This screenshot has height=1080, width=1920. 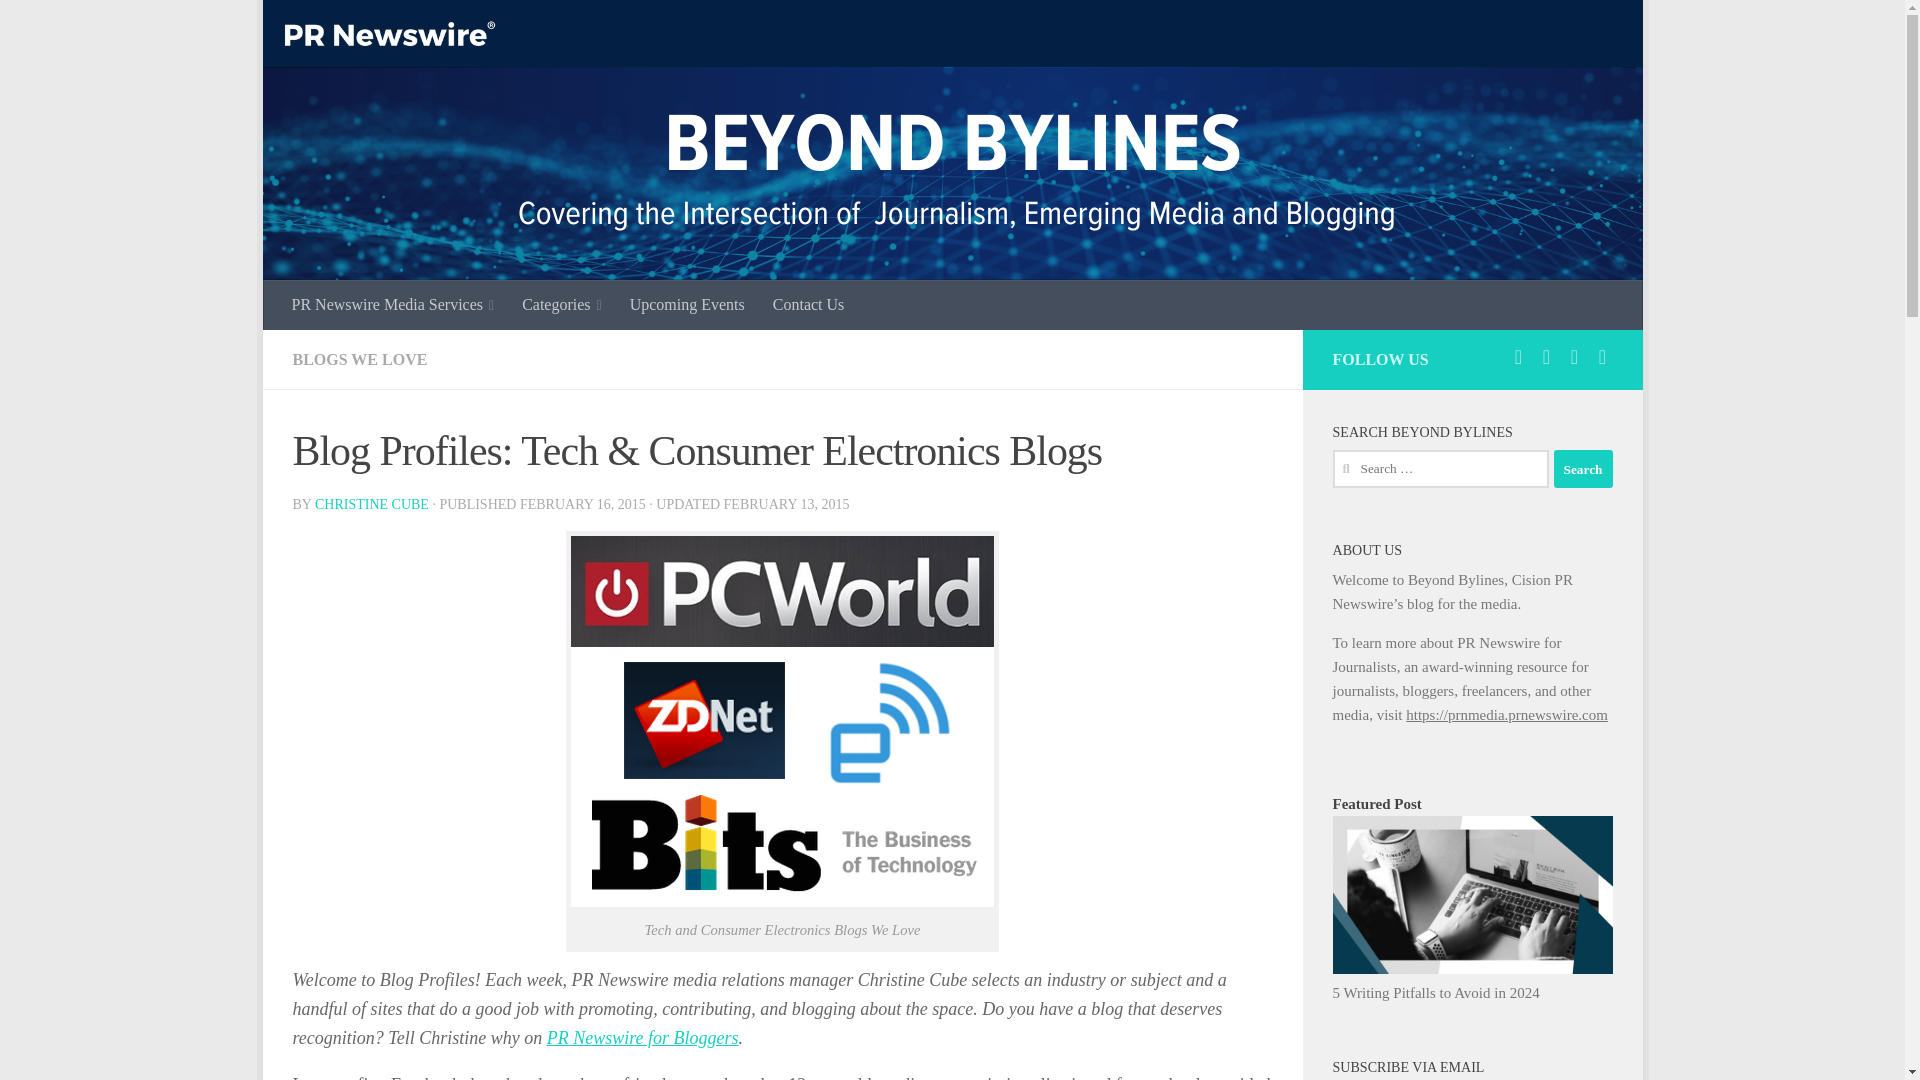 What do you see at coordinates (371, 504) in the screenshot?
I see `CHRISTINE CUBE` at bounding box center [371, 504].